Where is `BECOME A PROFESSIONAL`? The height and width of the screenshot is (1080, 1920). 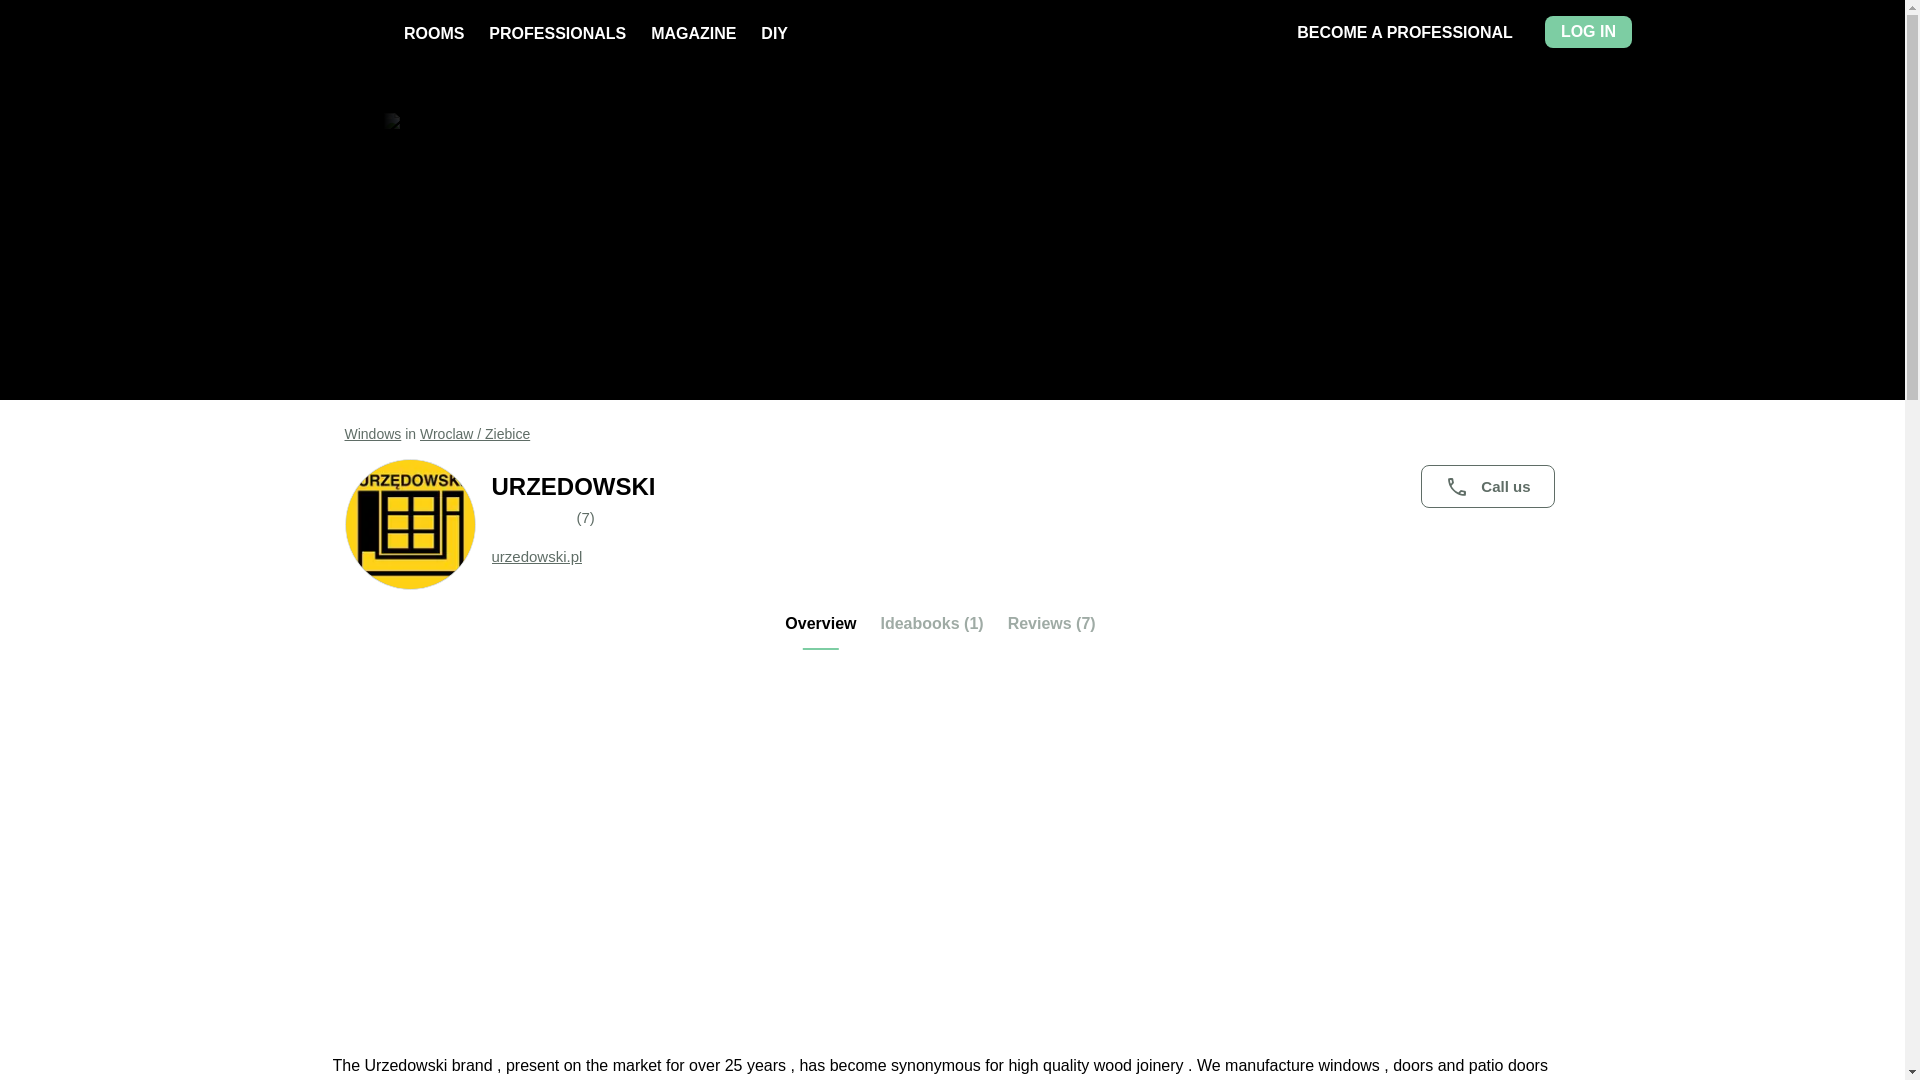 BECOME A PROFESSIONAL is located at coordinates (1404, 32).